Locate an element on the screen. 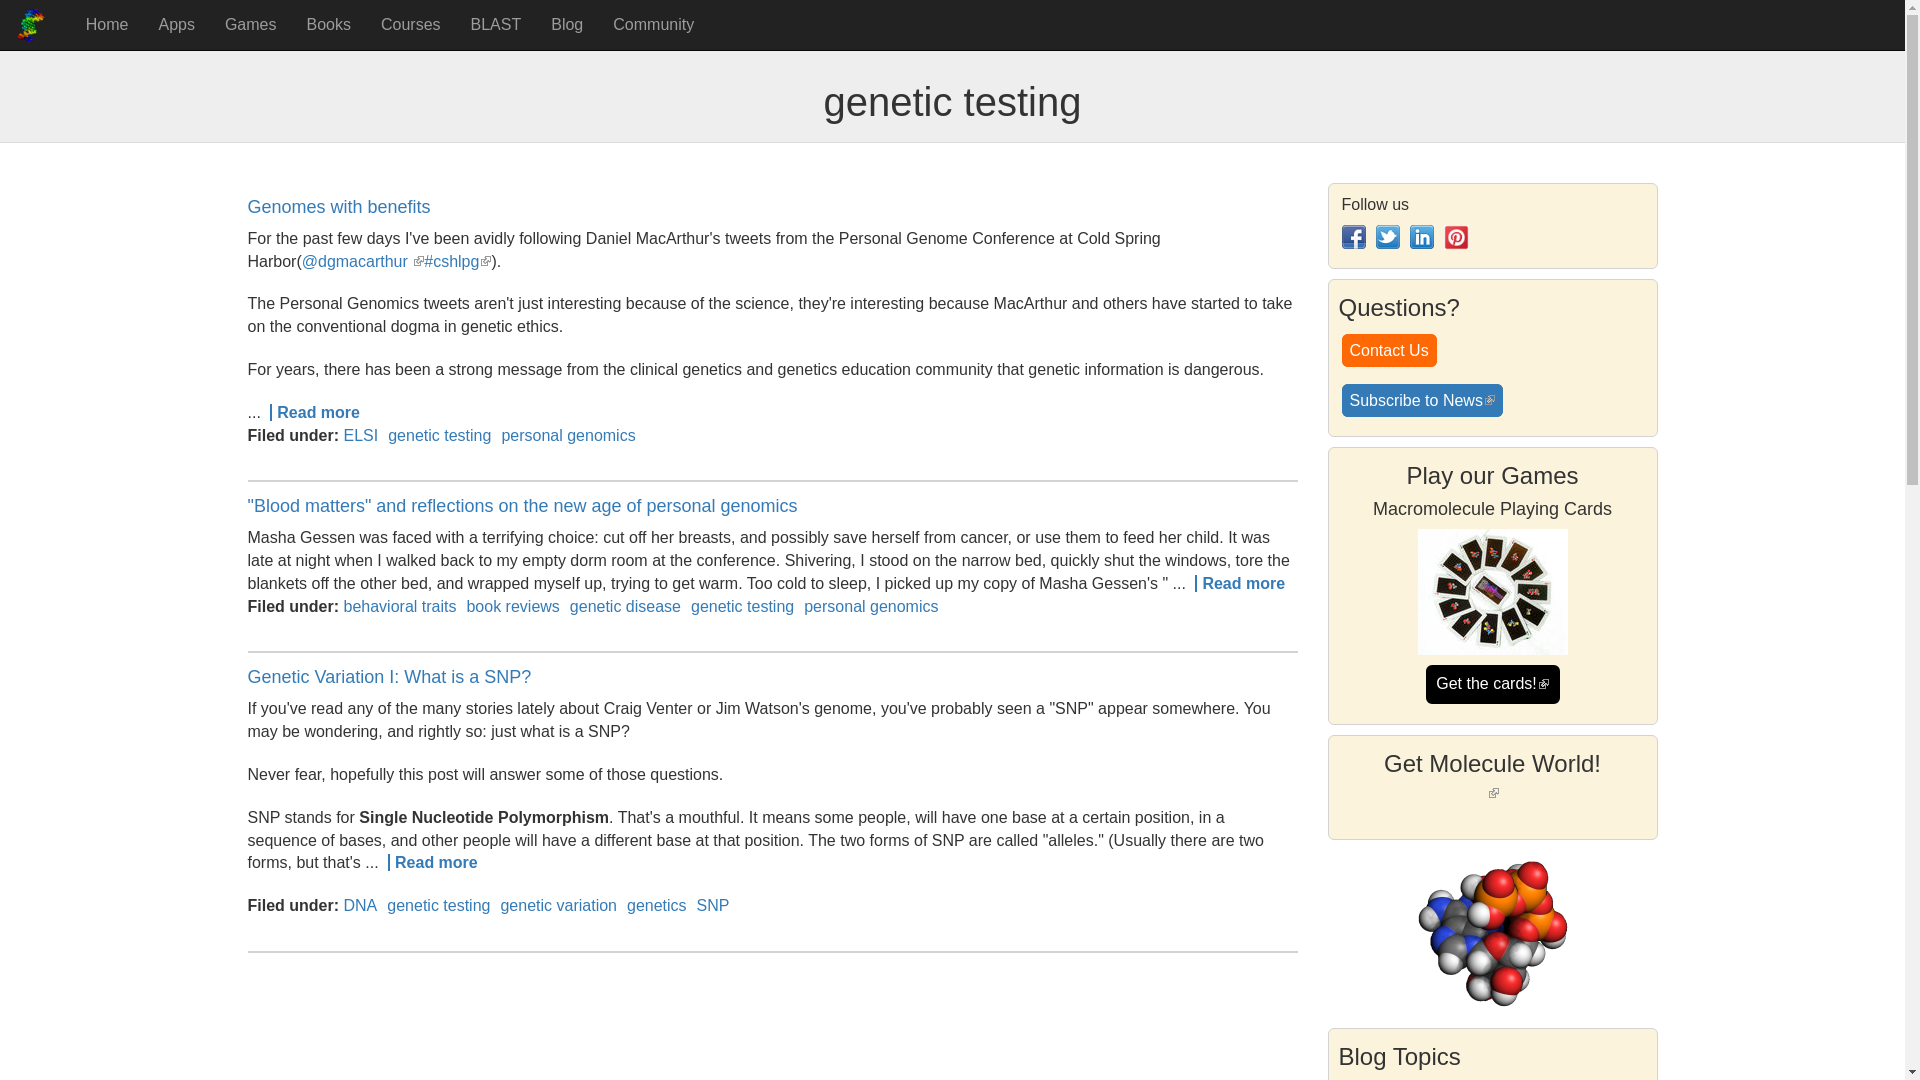 The image size is (1920, 1080). BLAST is located at coordinates (496, 24).